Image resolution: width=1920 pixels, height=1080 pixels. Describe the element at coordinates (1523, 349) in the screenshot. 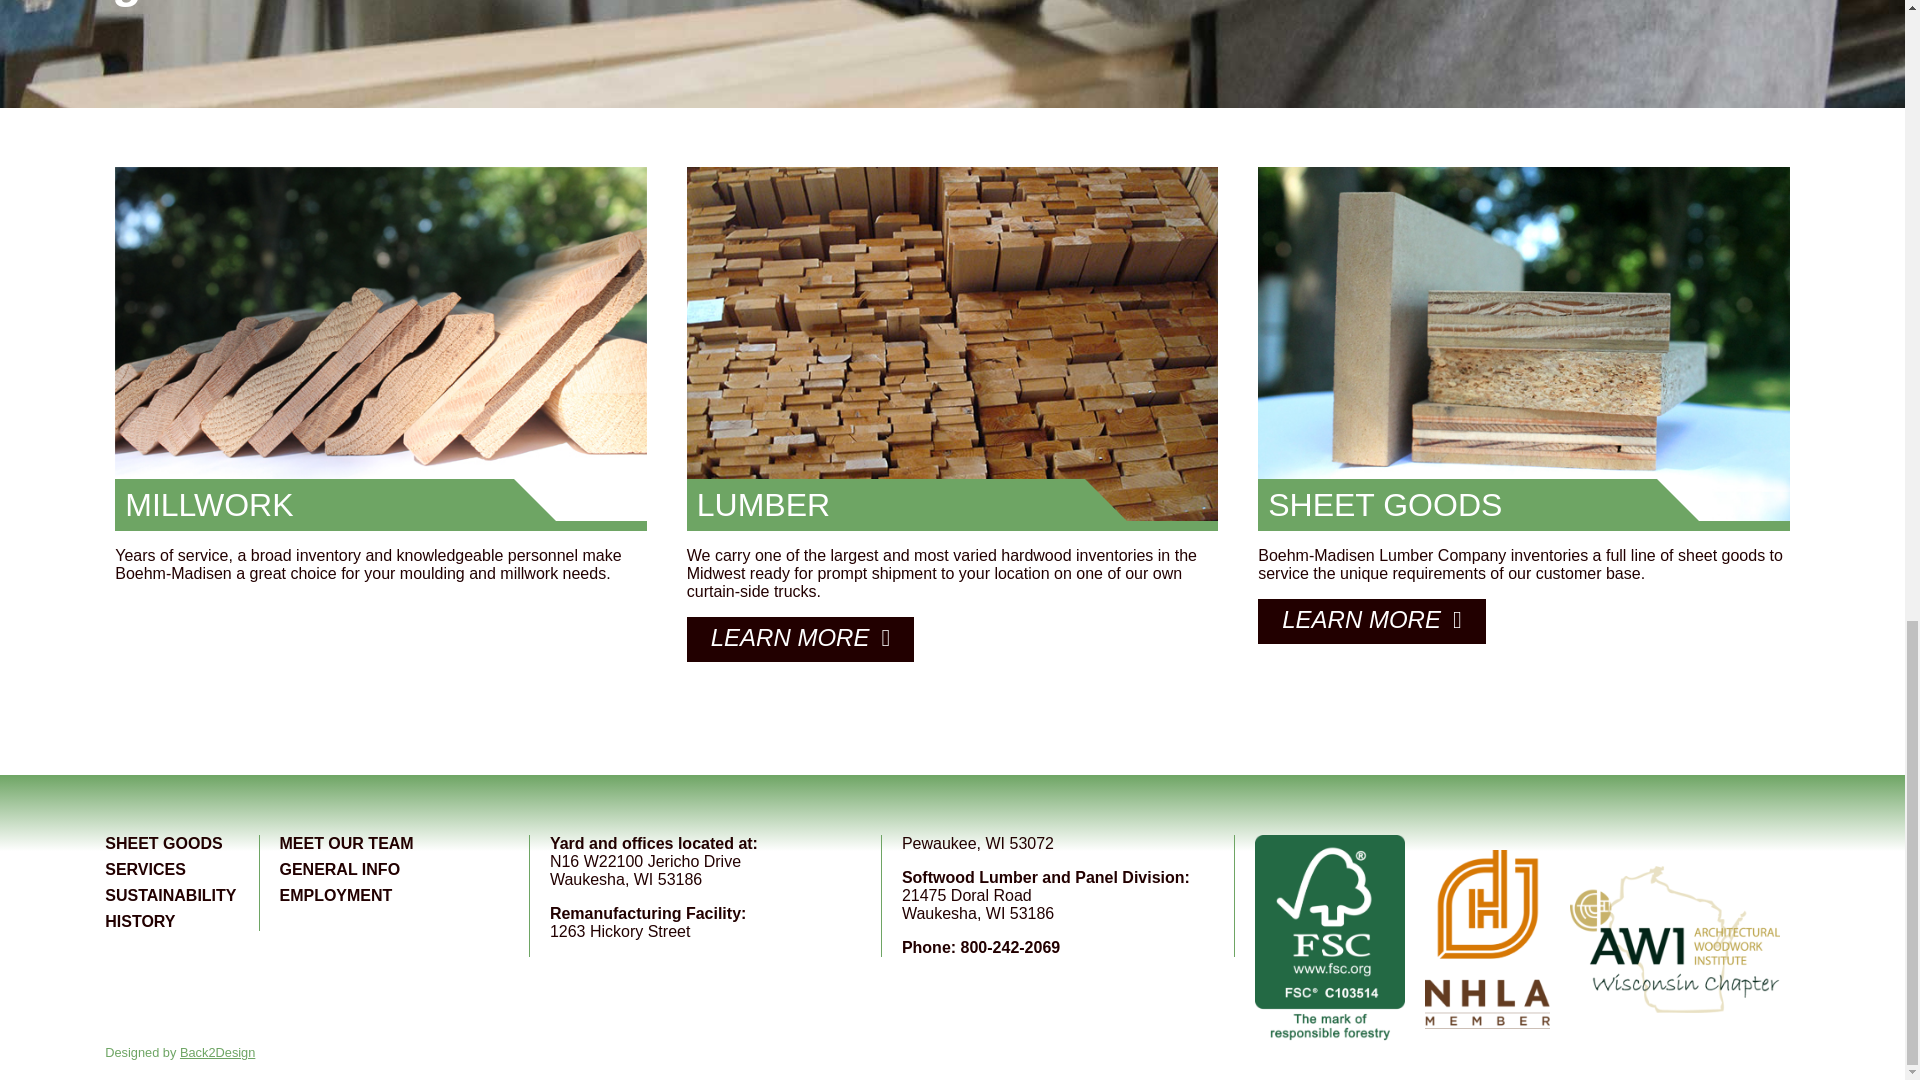

I see `SHEET GOODS` at that location.